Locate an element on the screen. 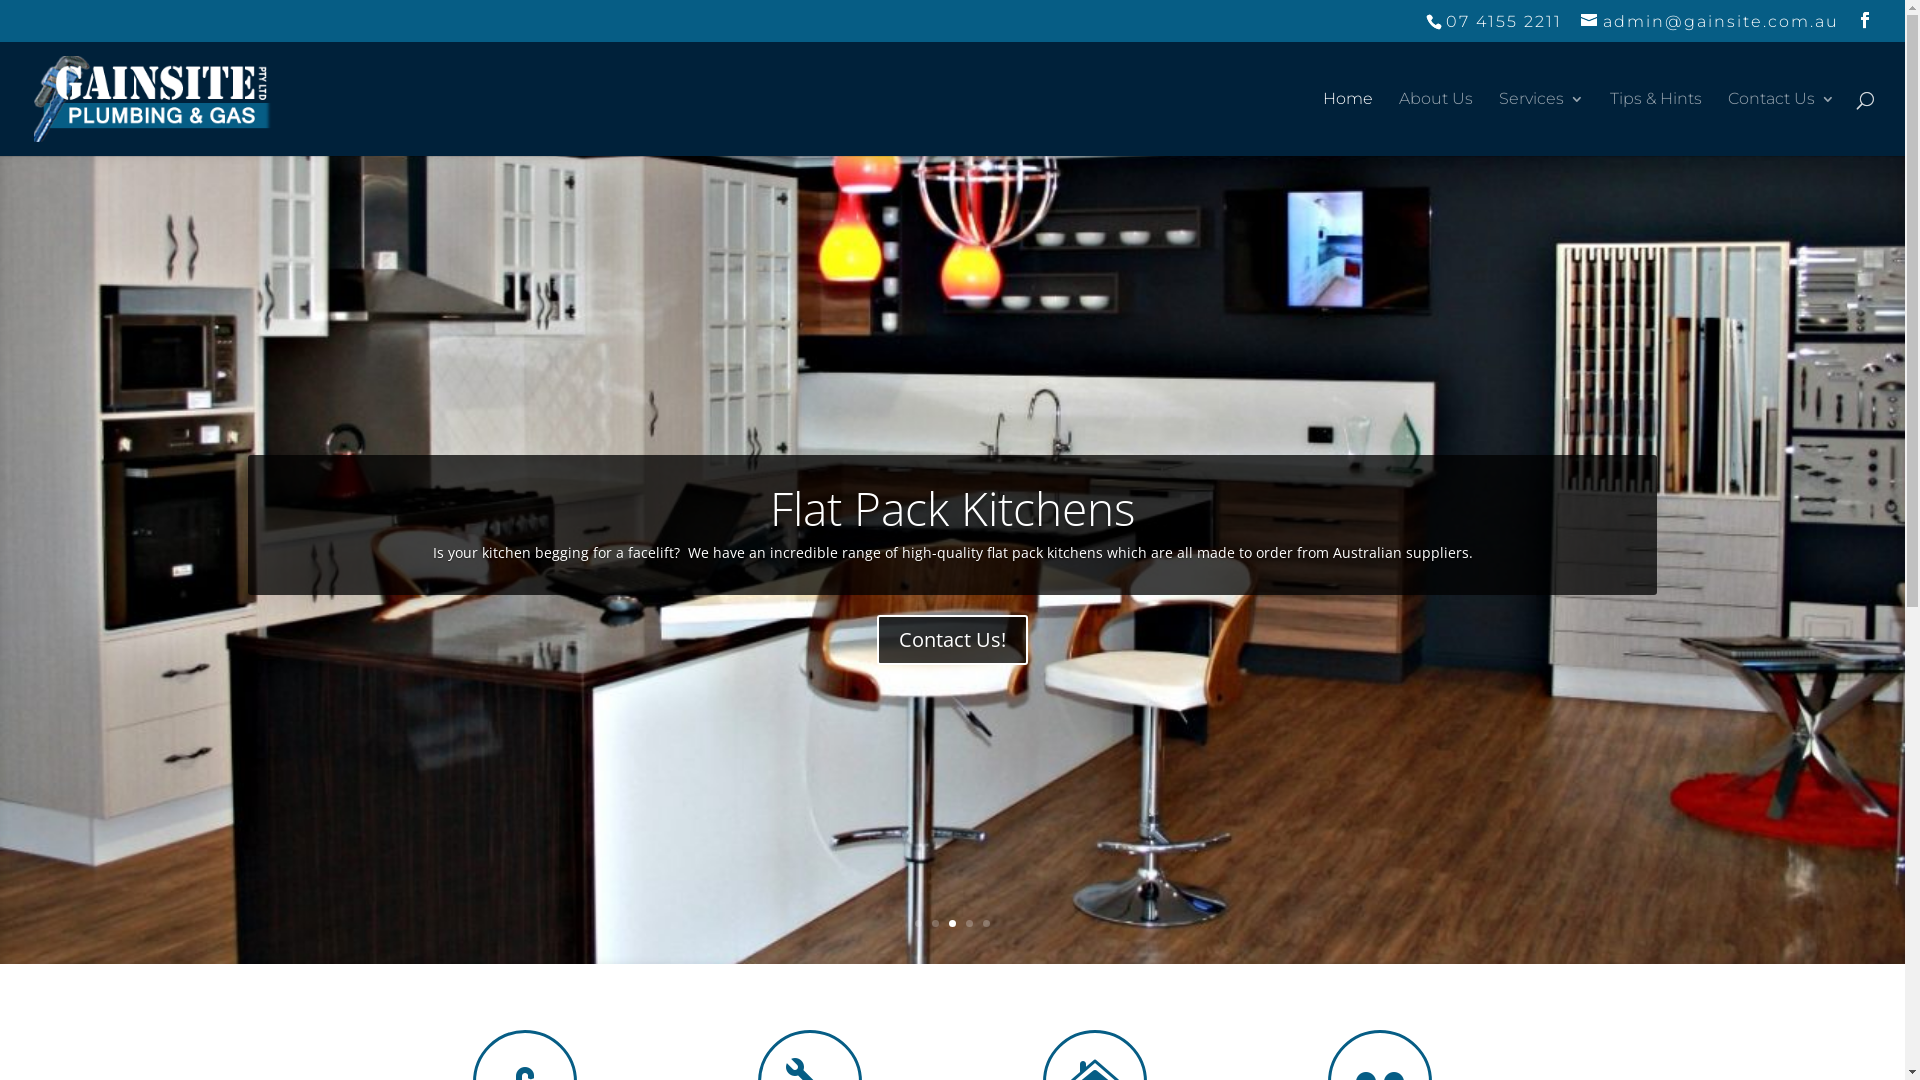 Image resolution: width=1920 pixels, height=1080 pixels. 4 is located at coordinates (969, 924).